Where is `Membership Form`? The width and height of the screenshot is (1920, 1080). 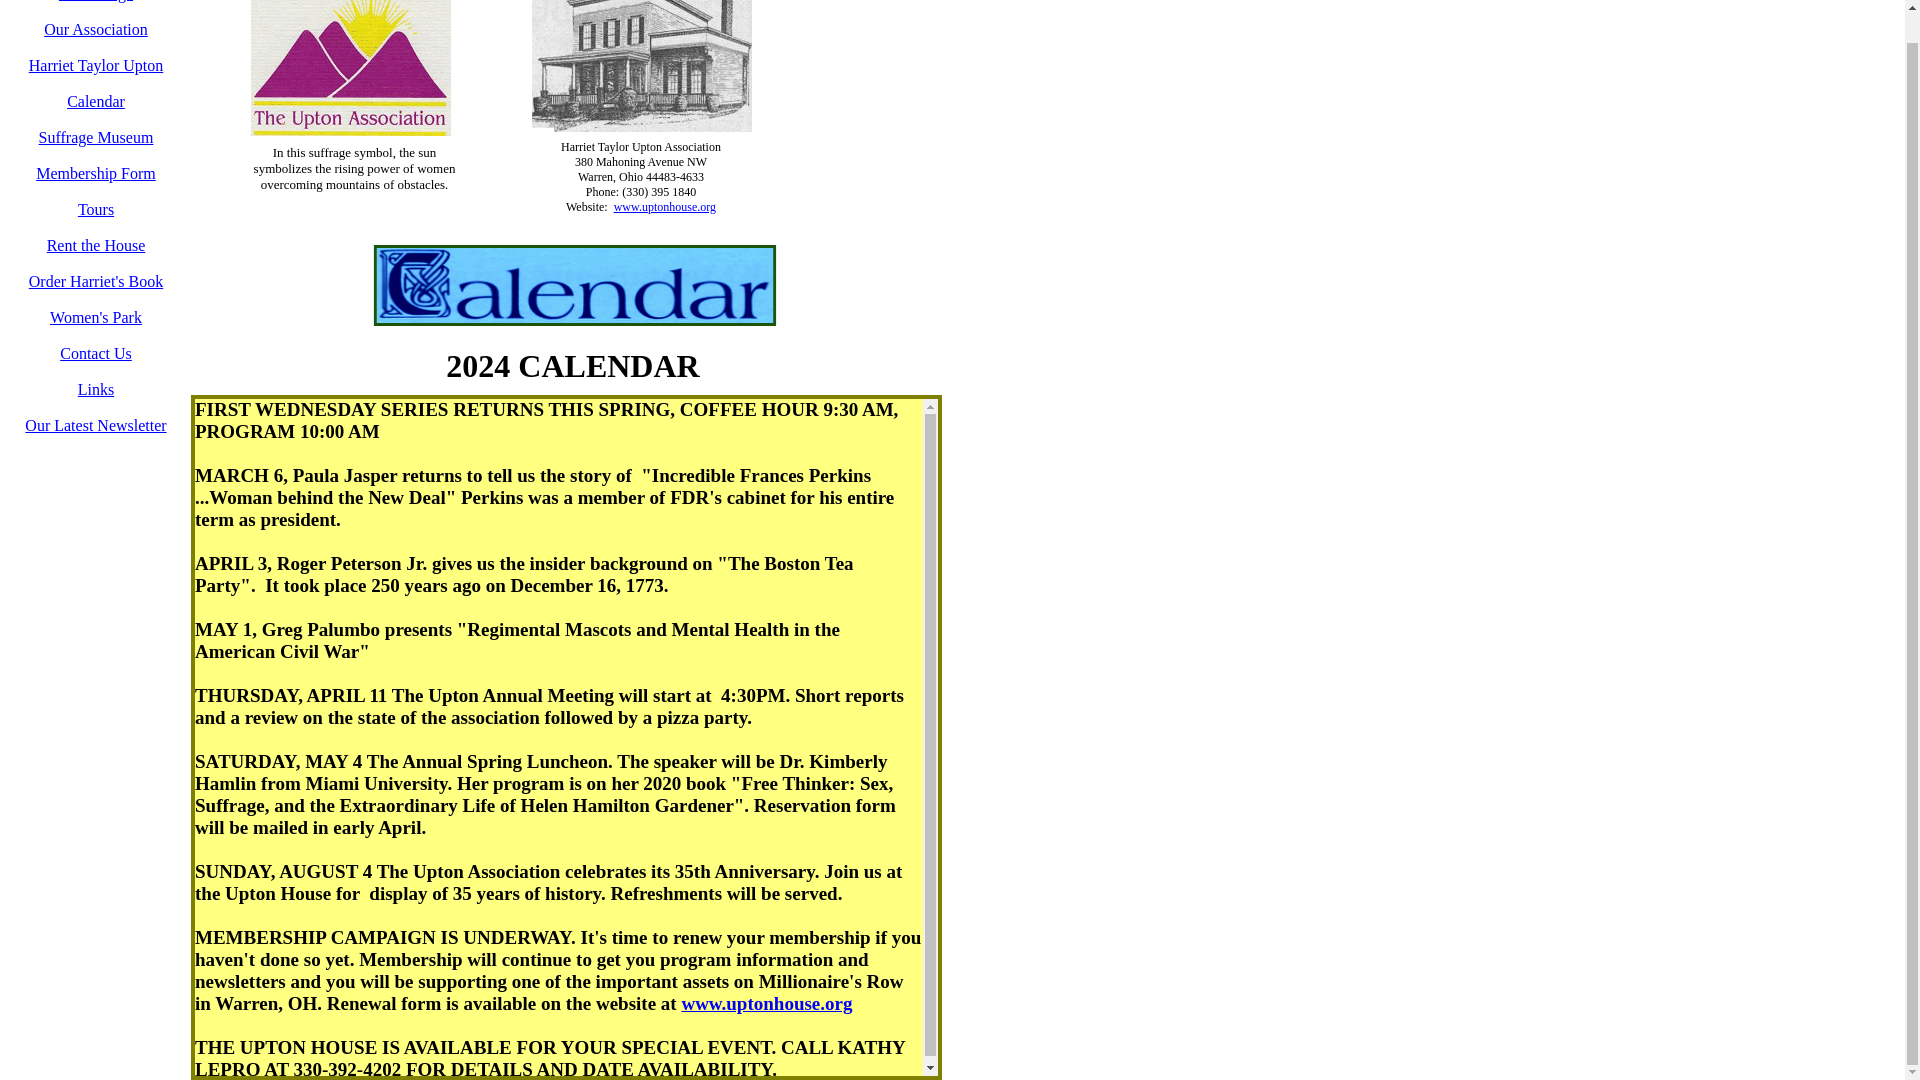
Membership Form is located at coordinates (96, 174).